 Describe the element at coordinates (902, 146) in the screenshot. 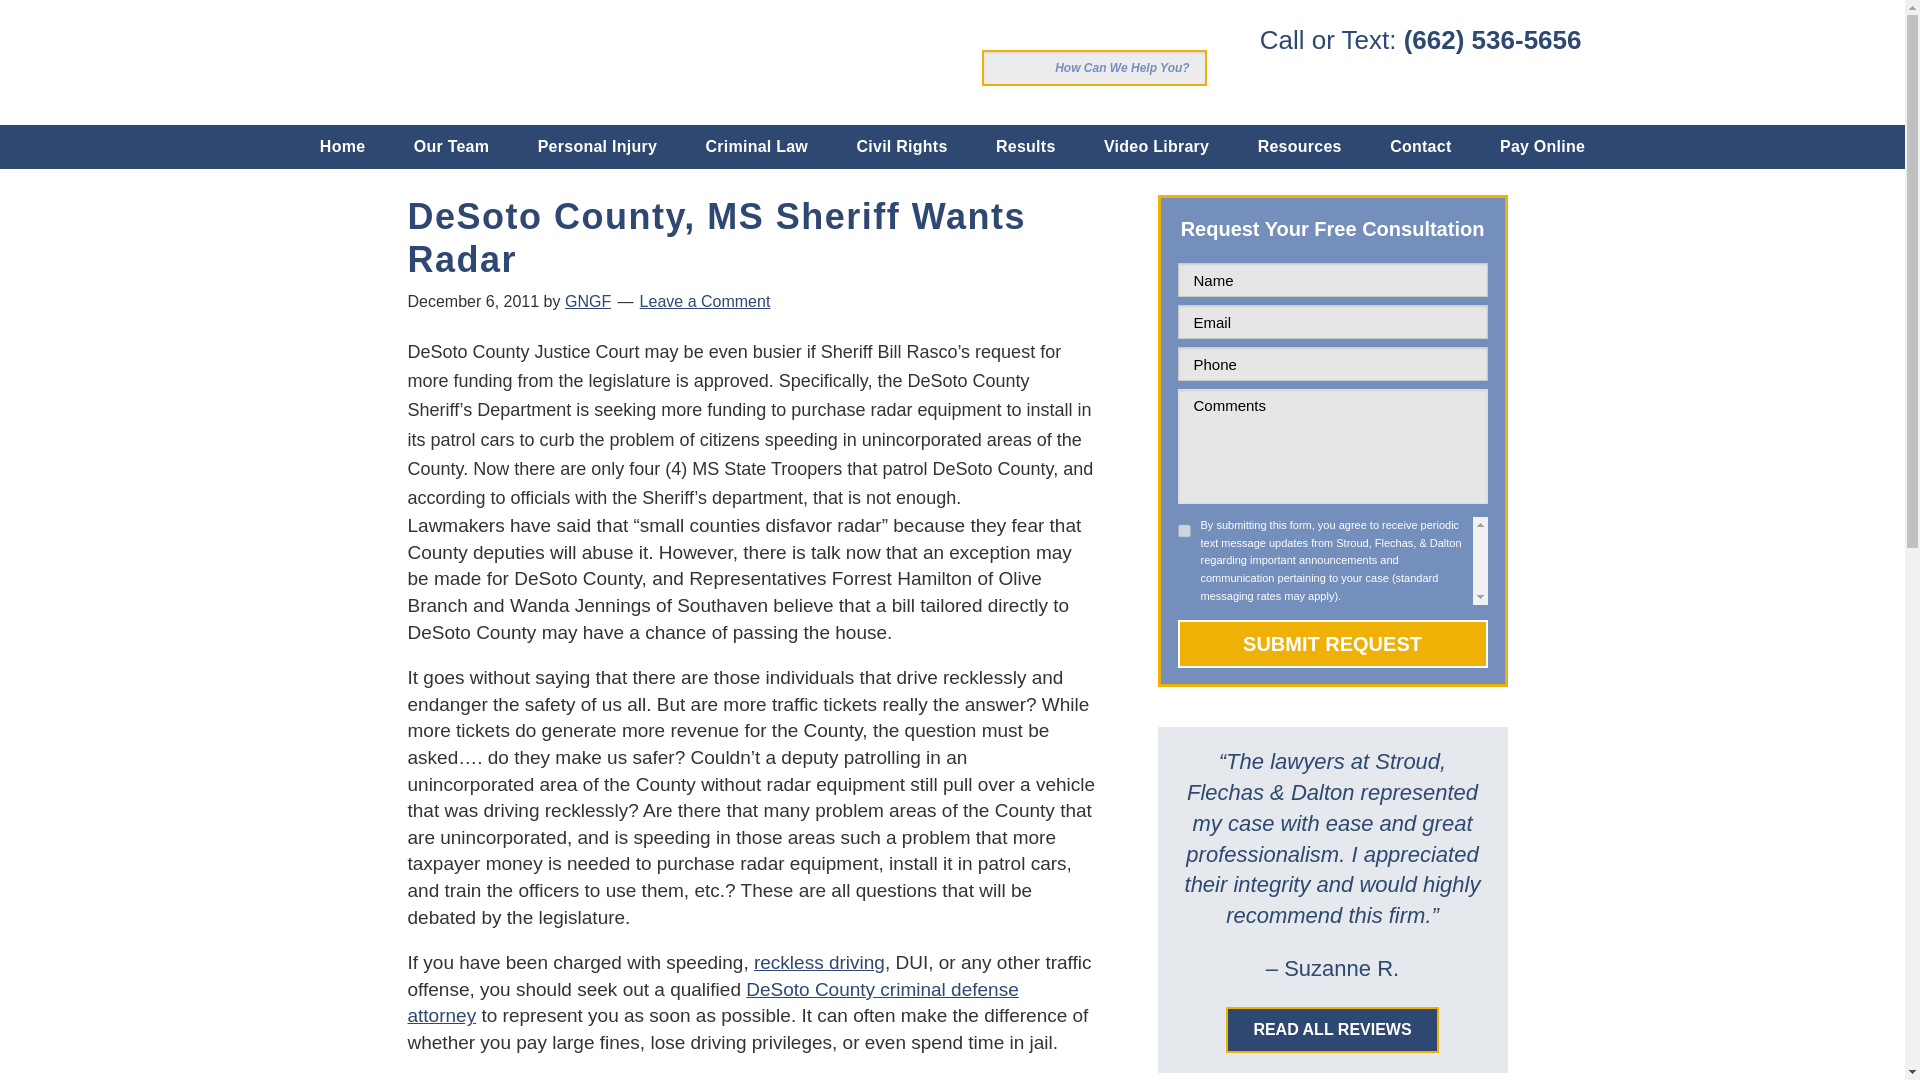

I see `Civil Rights` at that location.